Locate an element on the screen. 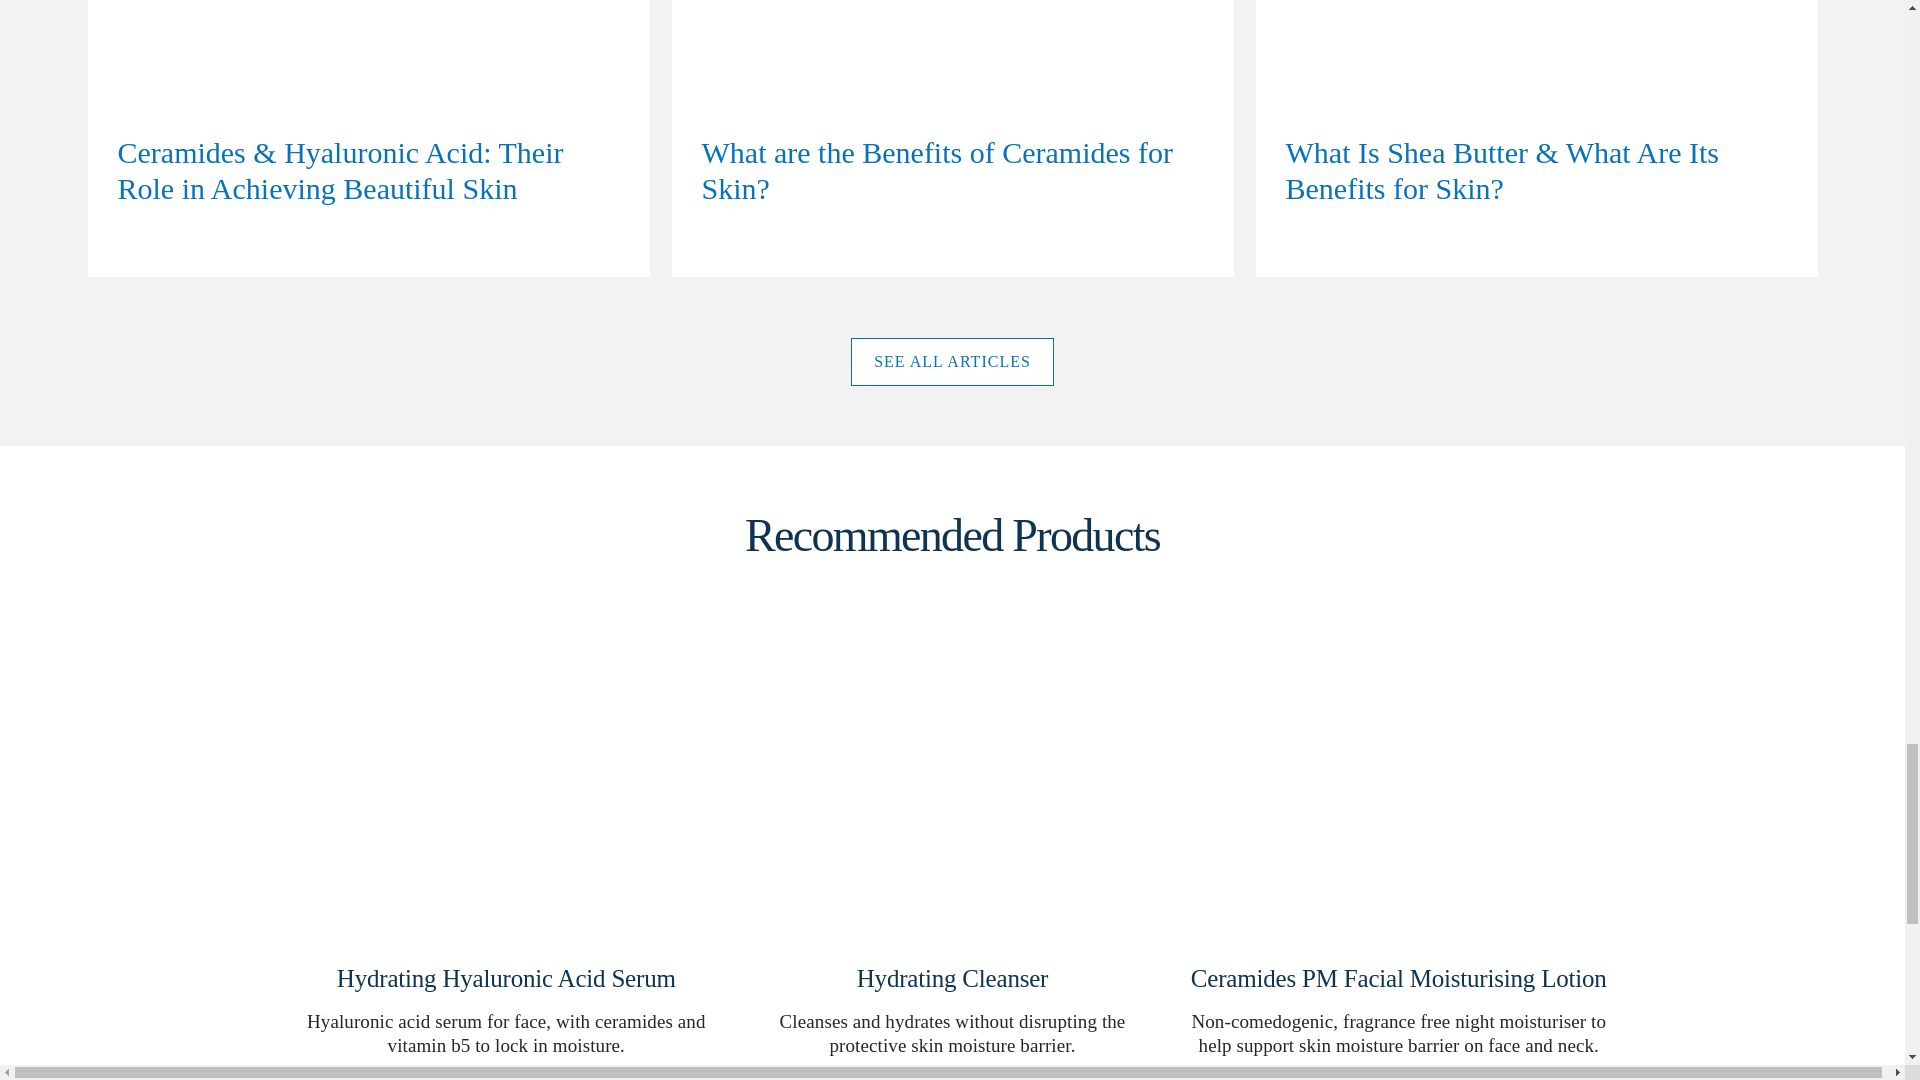 The width and height of the screenshot is (1920, 1080). woman uses shea butter is located at coordinates (1536, 138).